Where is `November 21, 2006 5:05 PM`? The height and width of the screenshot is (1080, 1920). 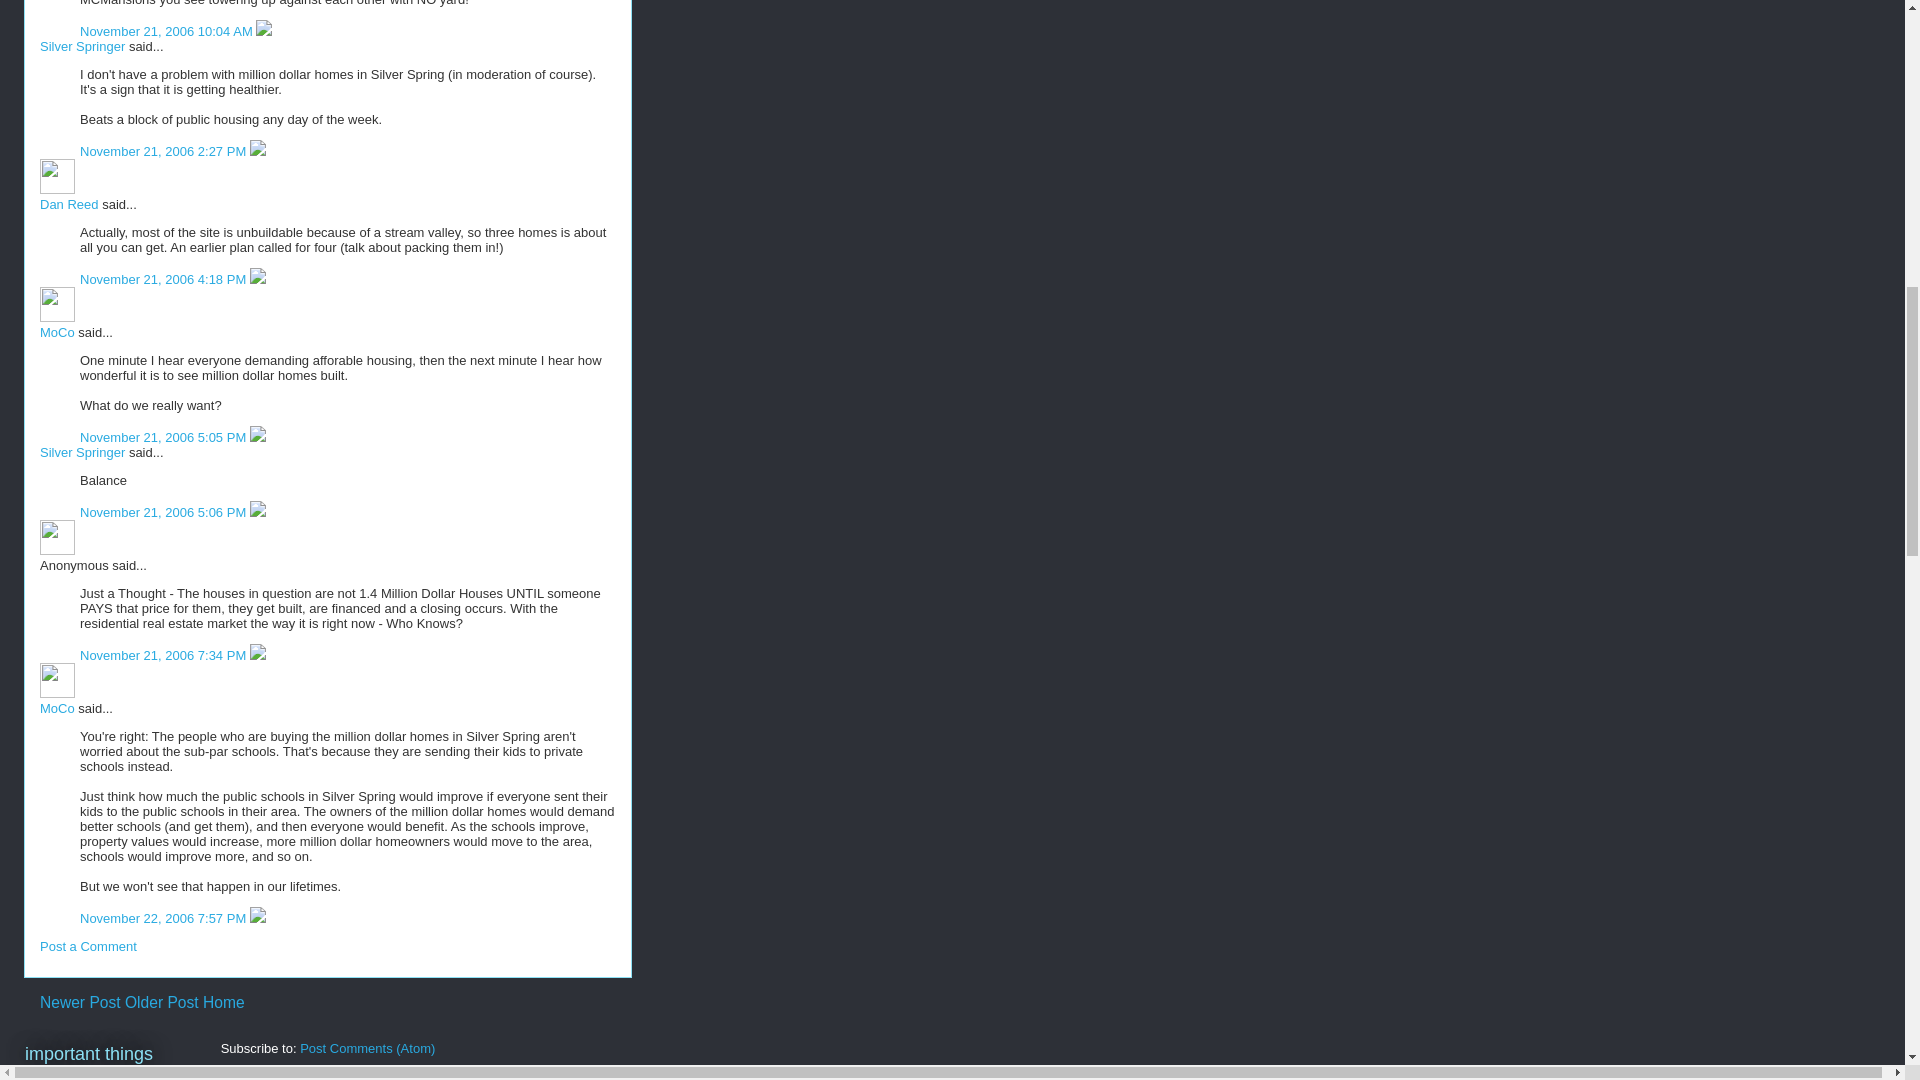
November 21, 2006 5:05 PM is located at coordinates (164, 436).